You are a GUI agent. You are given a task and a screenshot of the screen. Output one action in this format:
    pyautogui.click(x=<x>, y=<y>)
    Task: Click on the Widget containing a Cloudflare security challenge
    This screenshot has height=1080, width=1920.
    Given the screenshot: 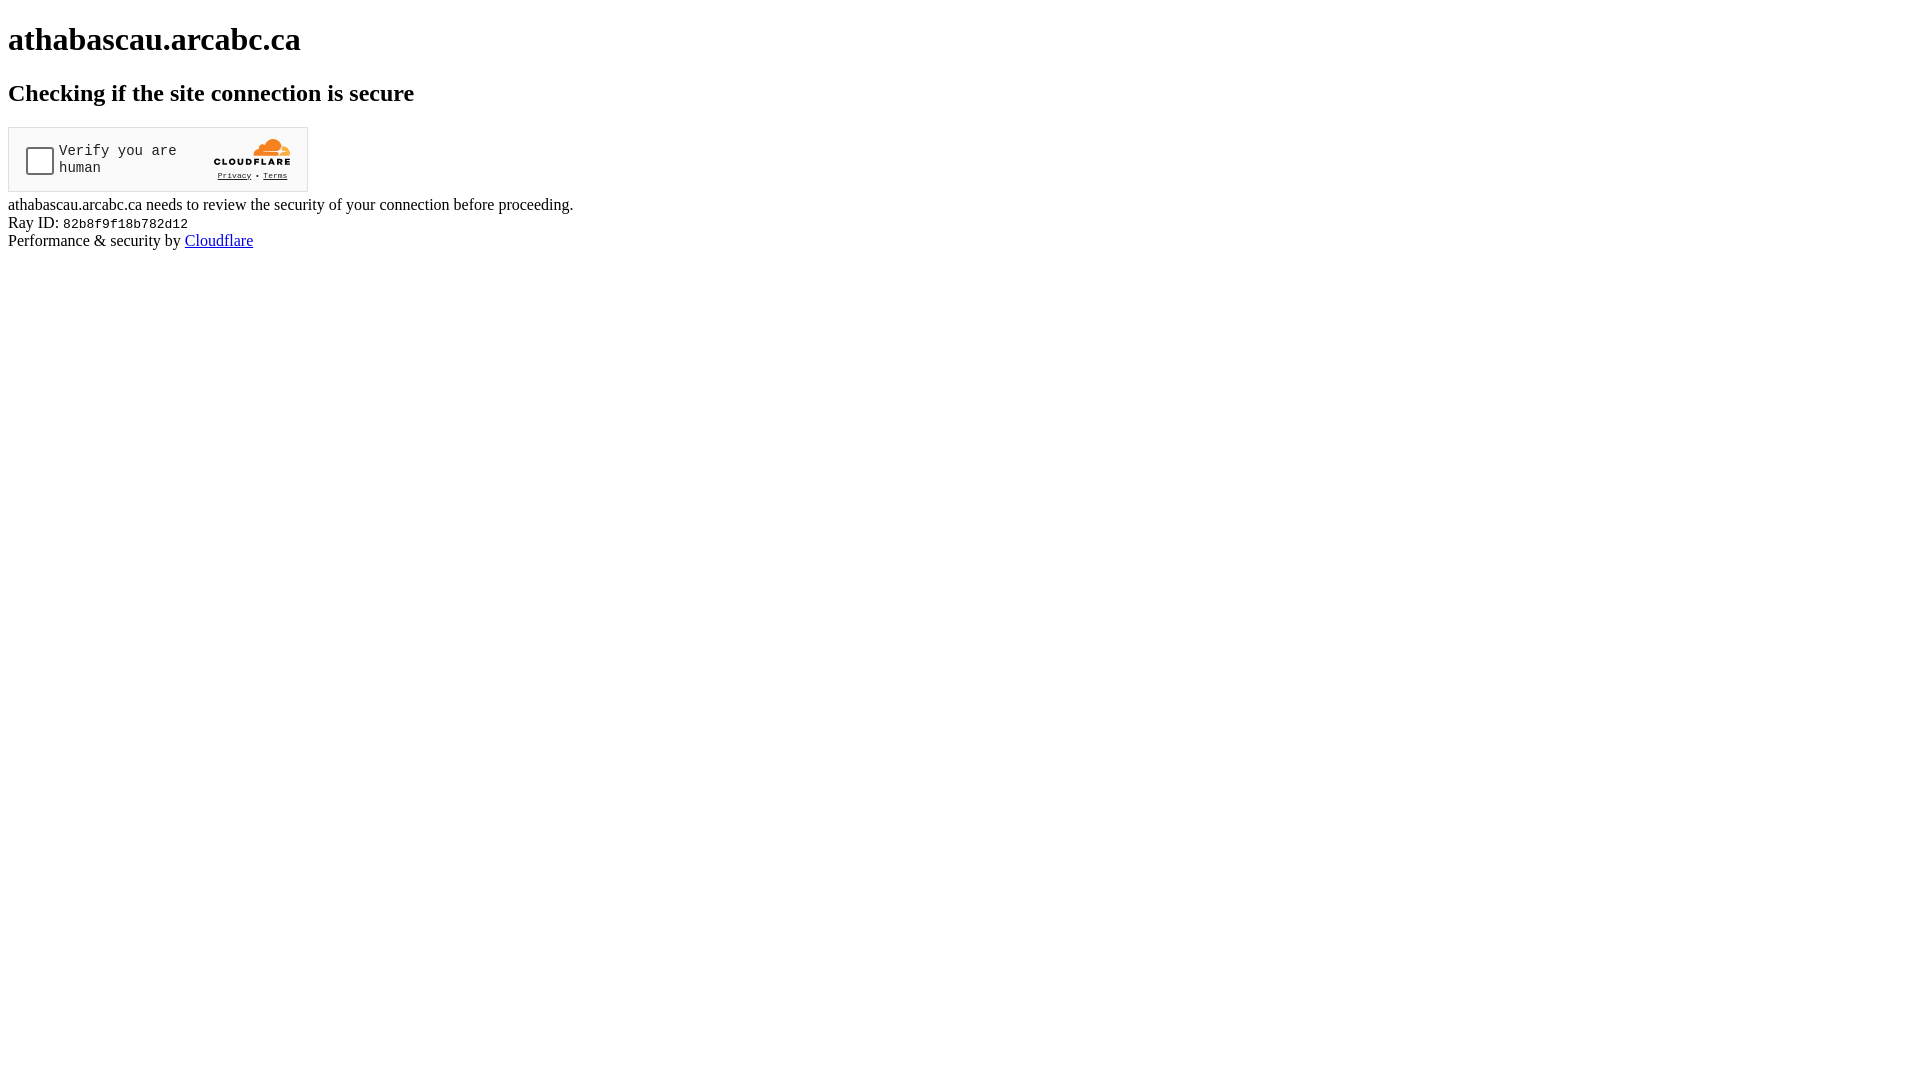 What is the action you would take?
    pyautogui.click(x=158, y=160)
    